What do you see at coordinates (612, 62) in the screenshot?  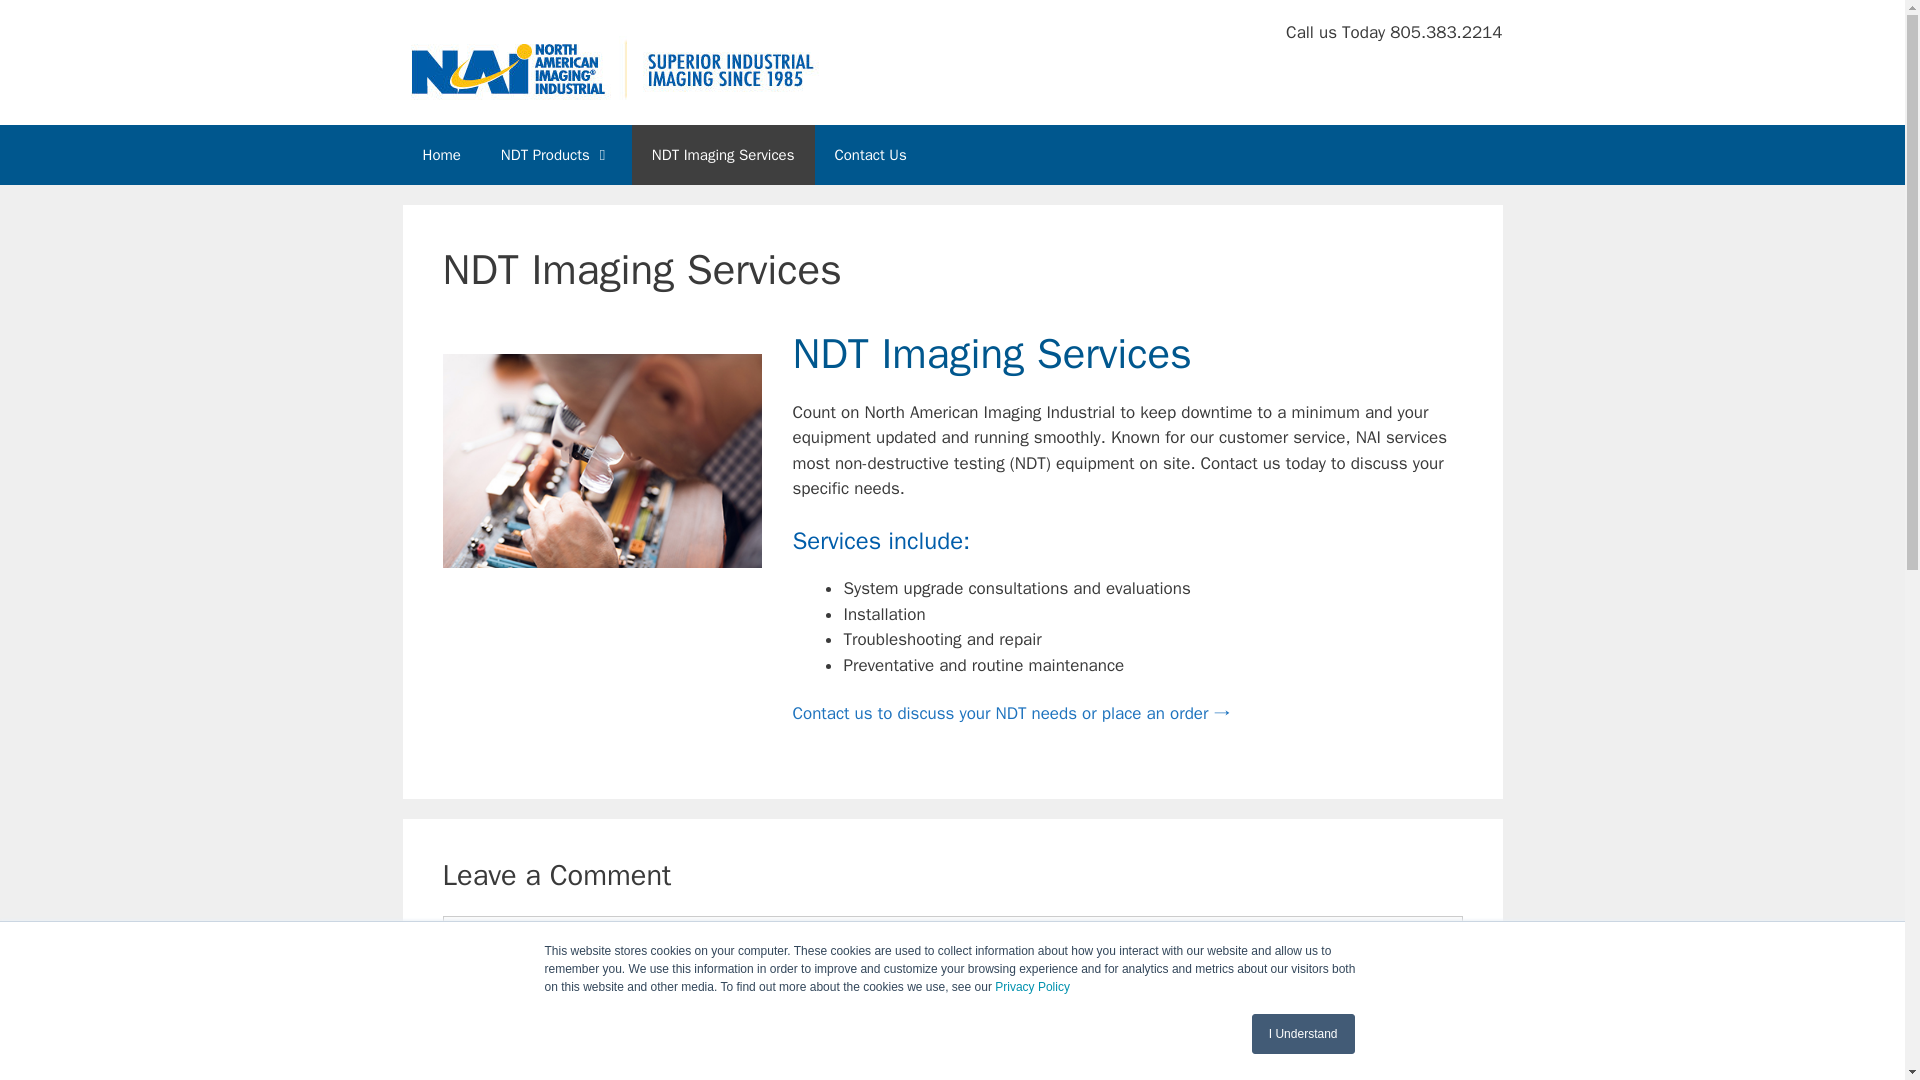 I see `North American Imaging` at bounding box center [612, 62].